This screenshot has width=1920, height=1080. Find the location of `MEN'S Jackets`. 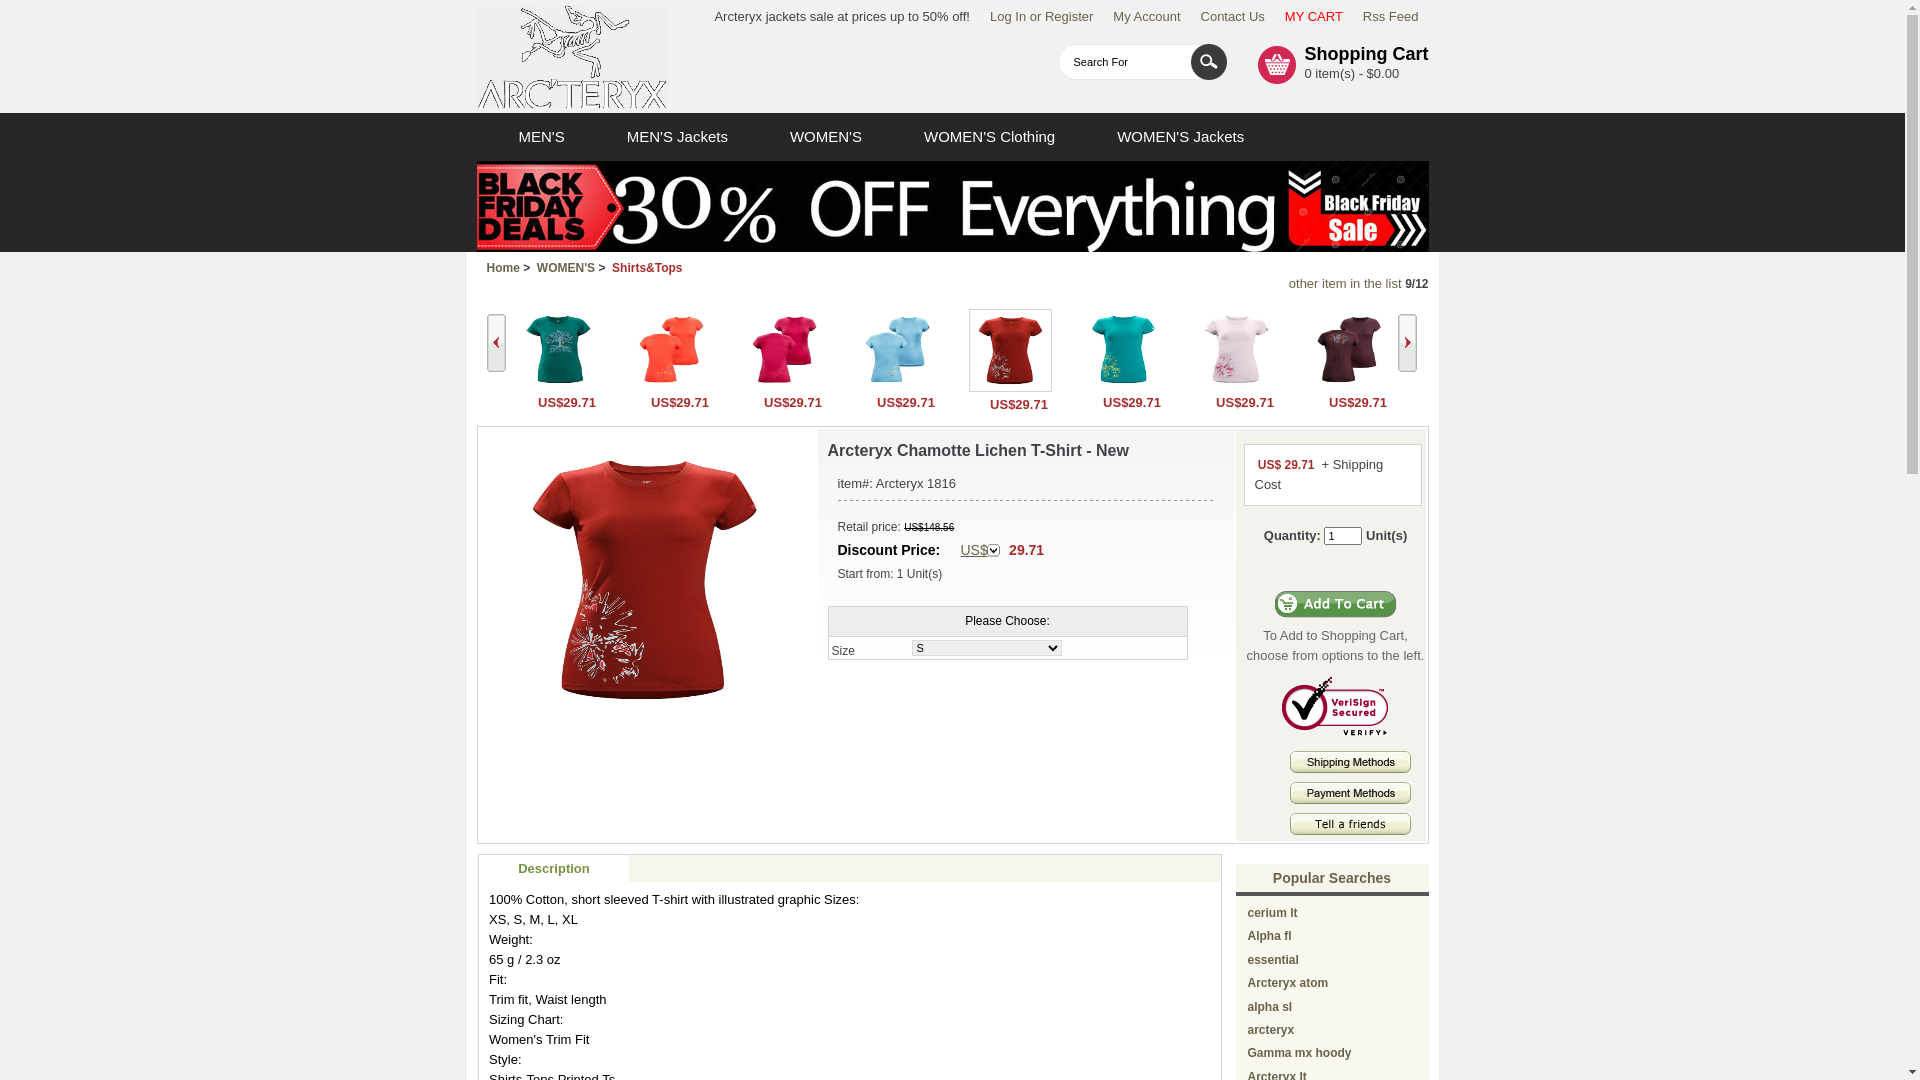

MEN'S Jackets is located at coordinates (678, 137).